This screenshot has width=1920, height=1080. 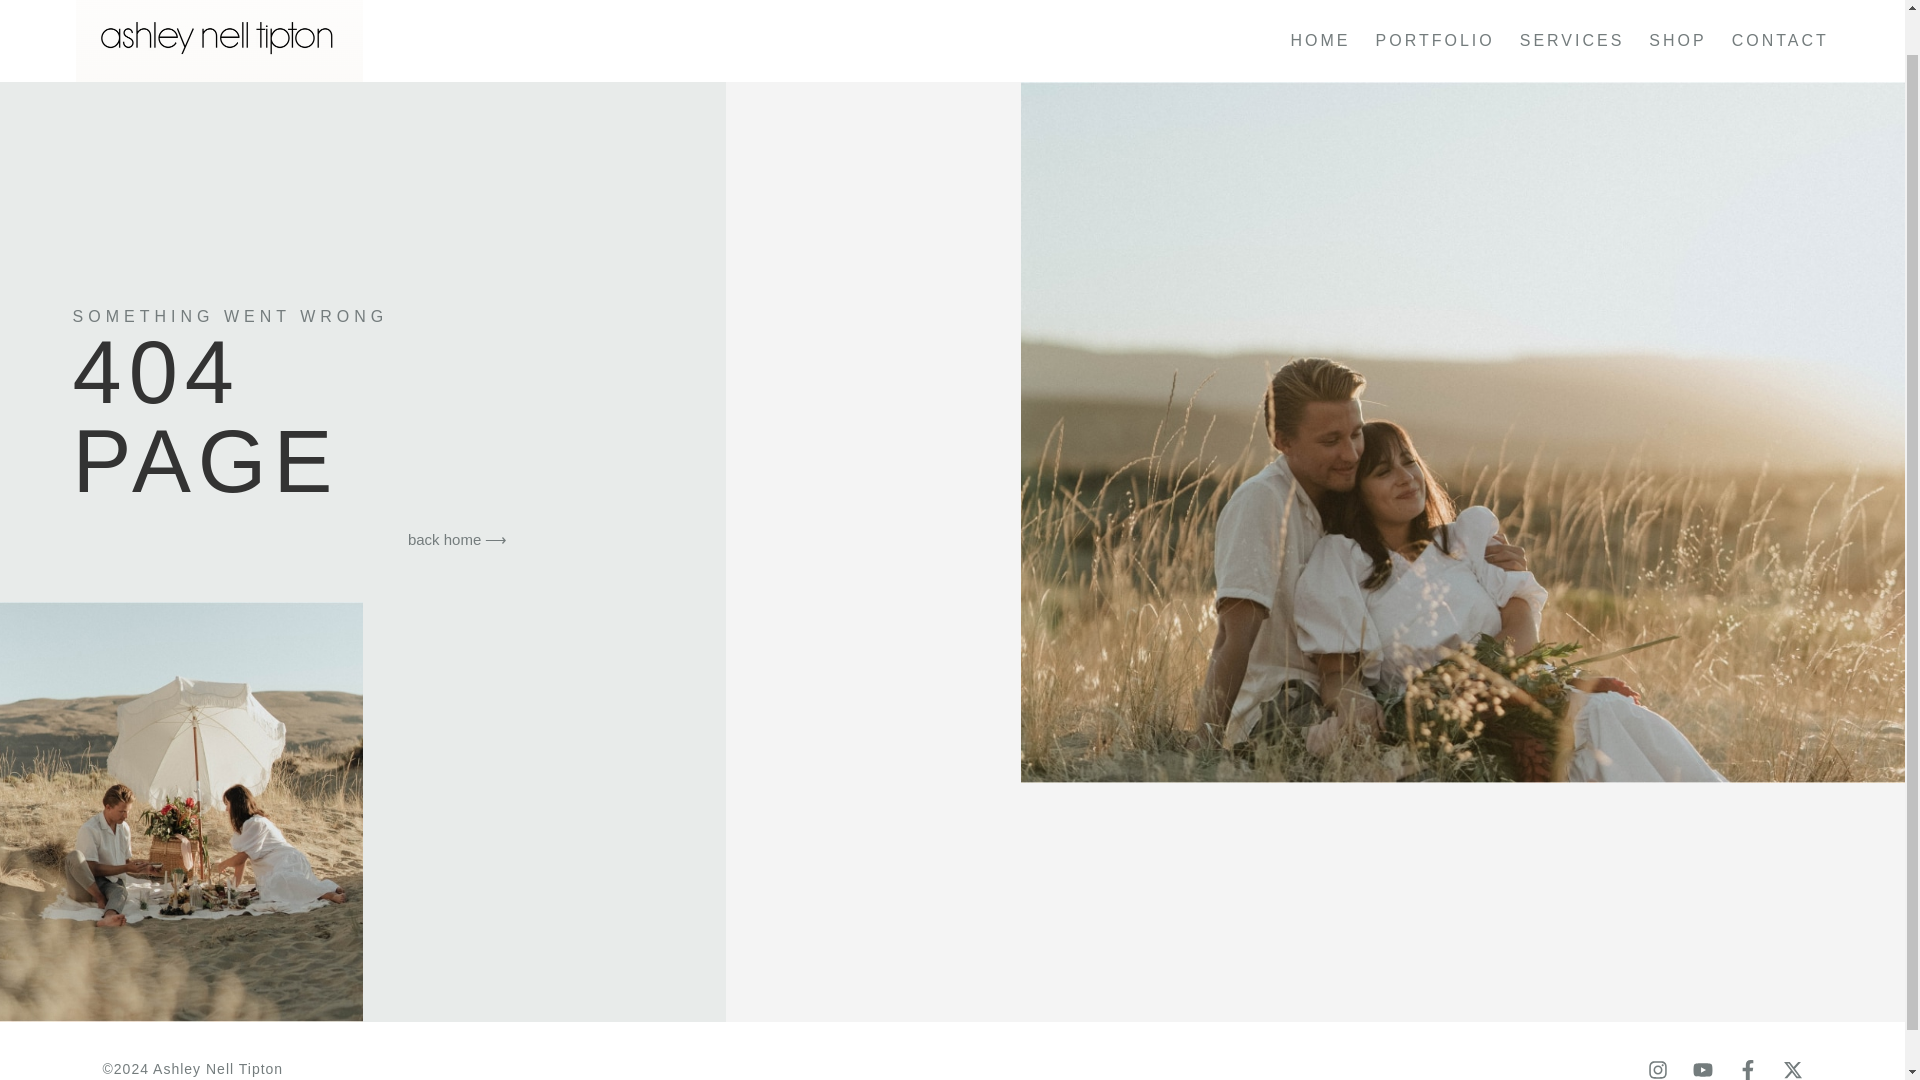 What do you see at coordinates (1436, 40) in the screenshot?
I see `PORTFOLIO` at bounding box center [1436, 40].